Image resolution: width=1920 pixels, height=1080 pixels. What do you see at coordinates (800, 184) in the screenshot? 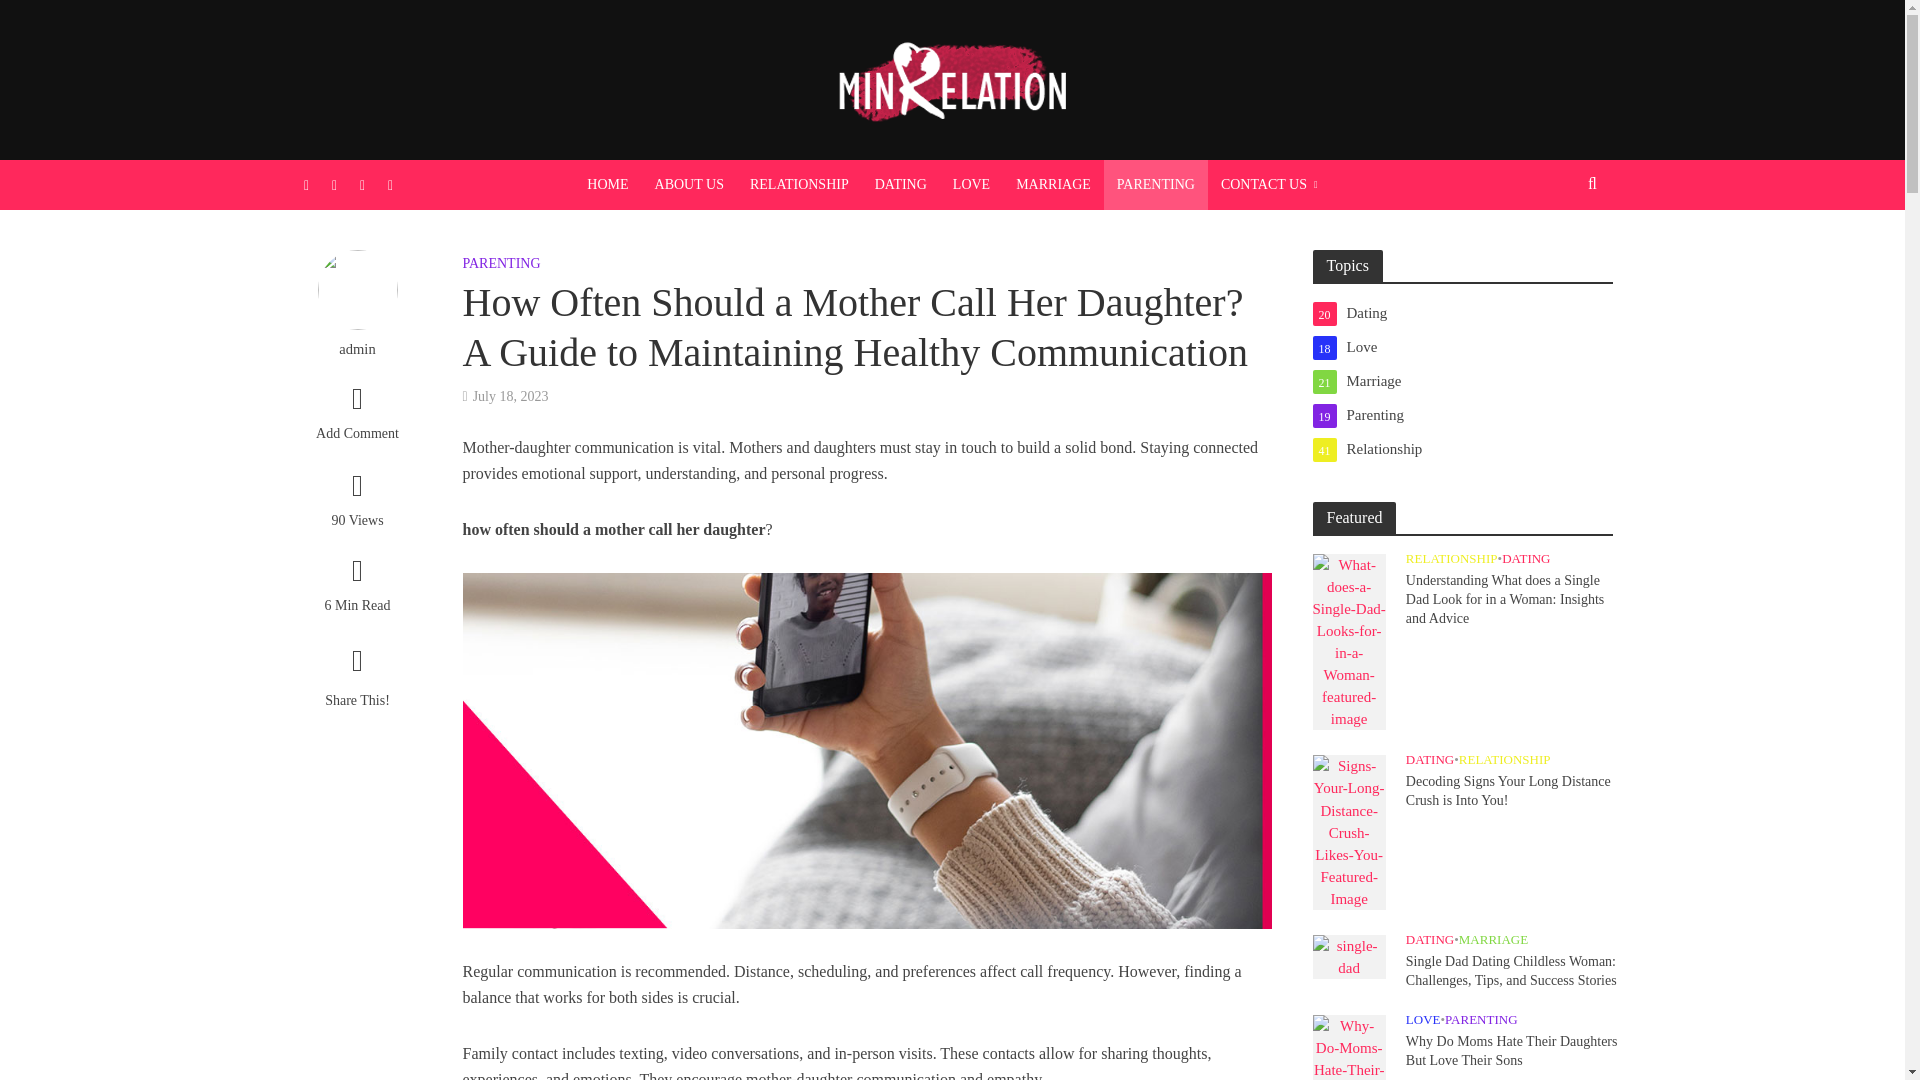
I see `RELATIONSHIP` at bounding box center [800, 184].